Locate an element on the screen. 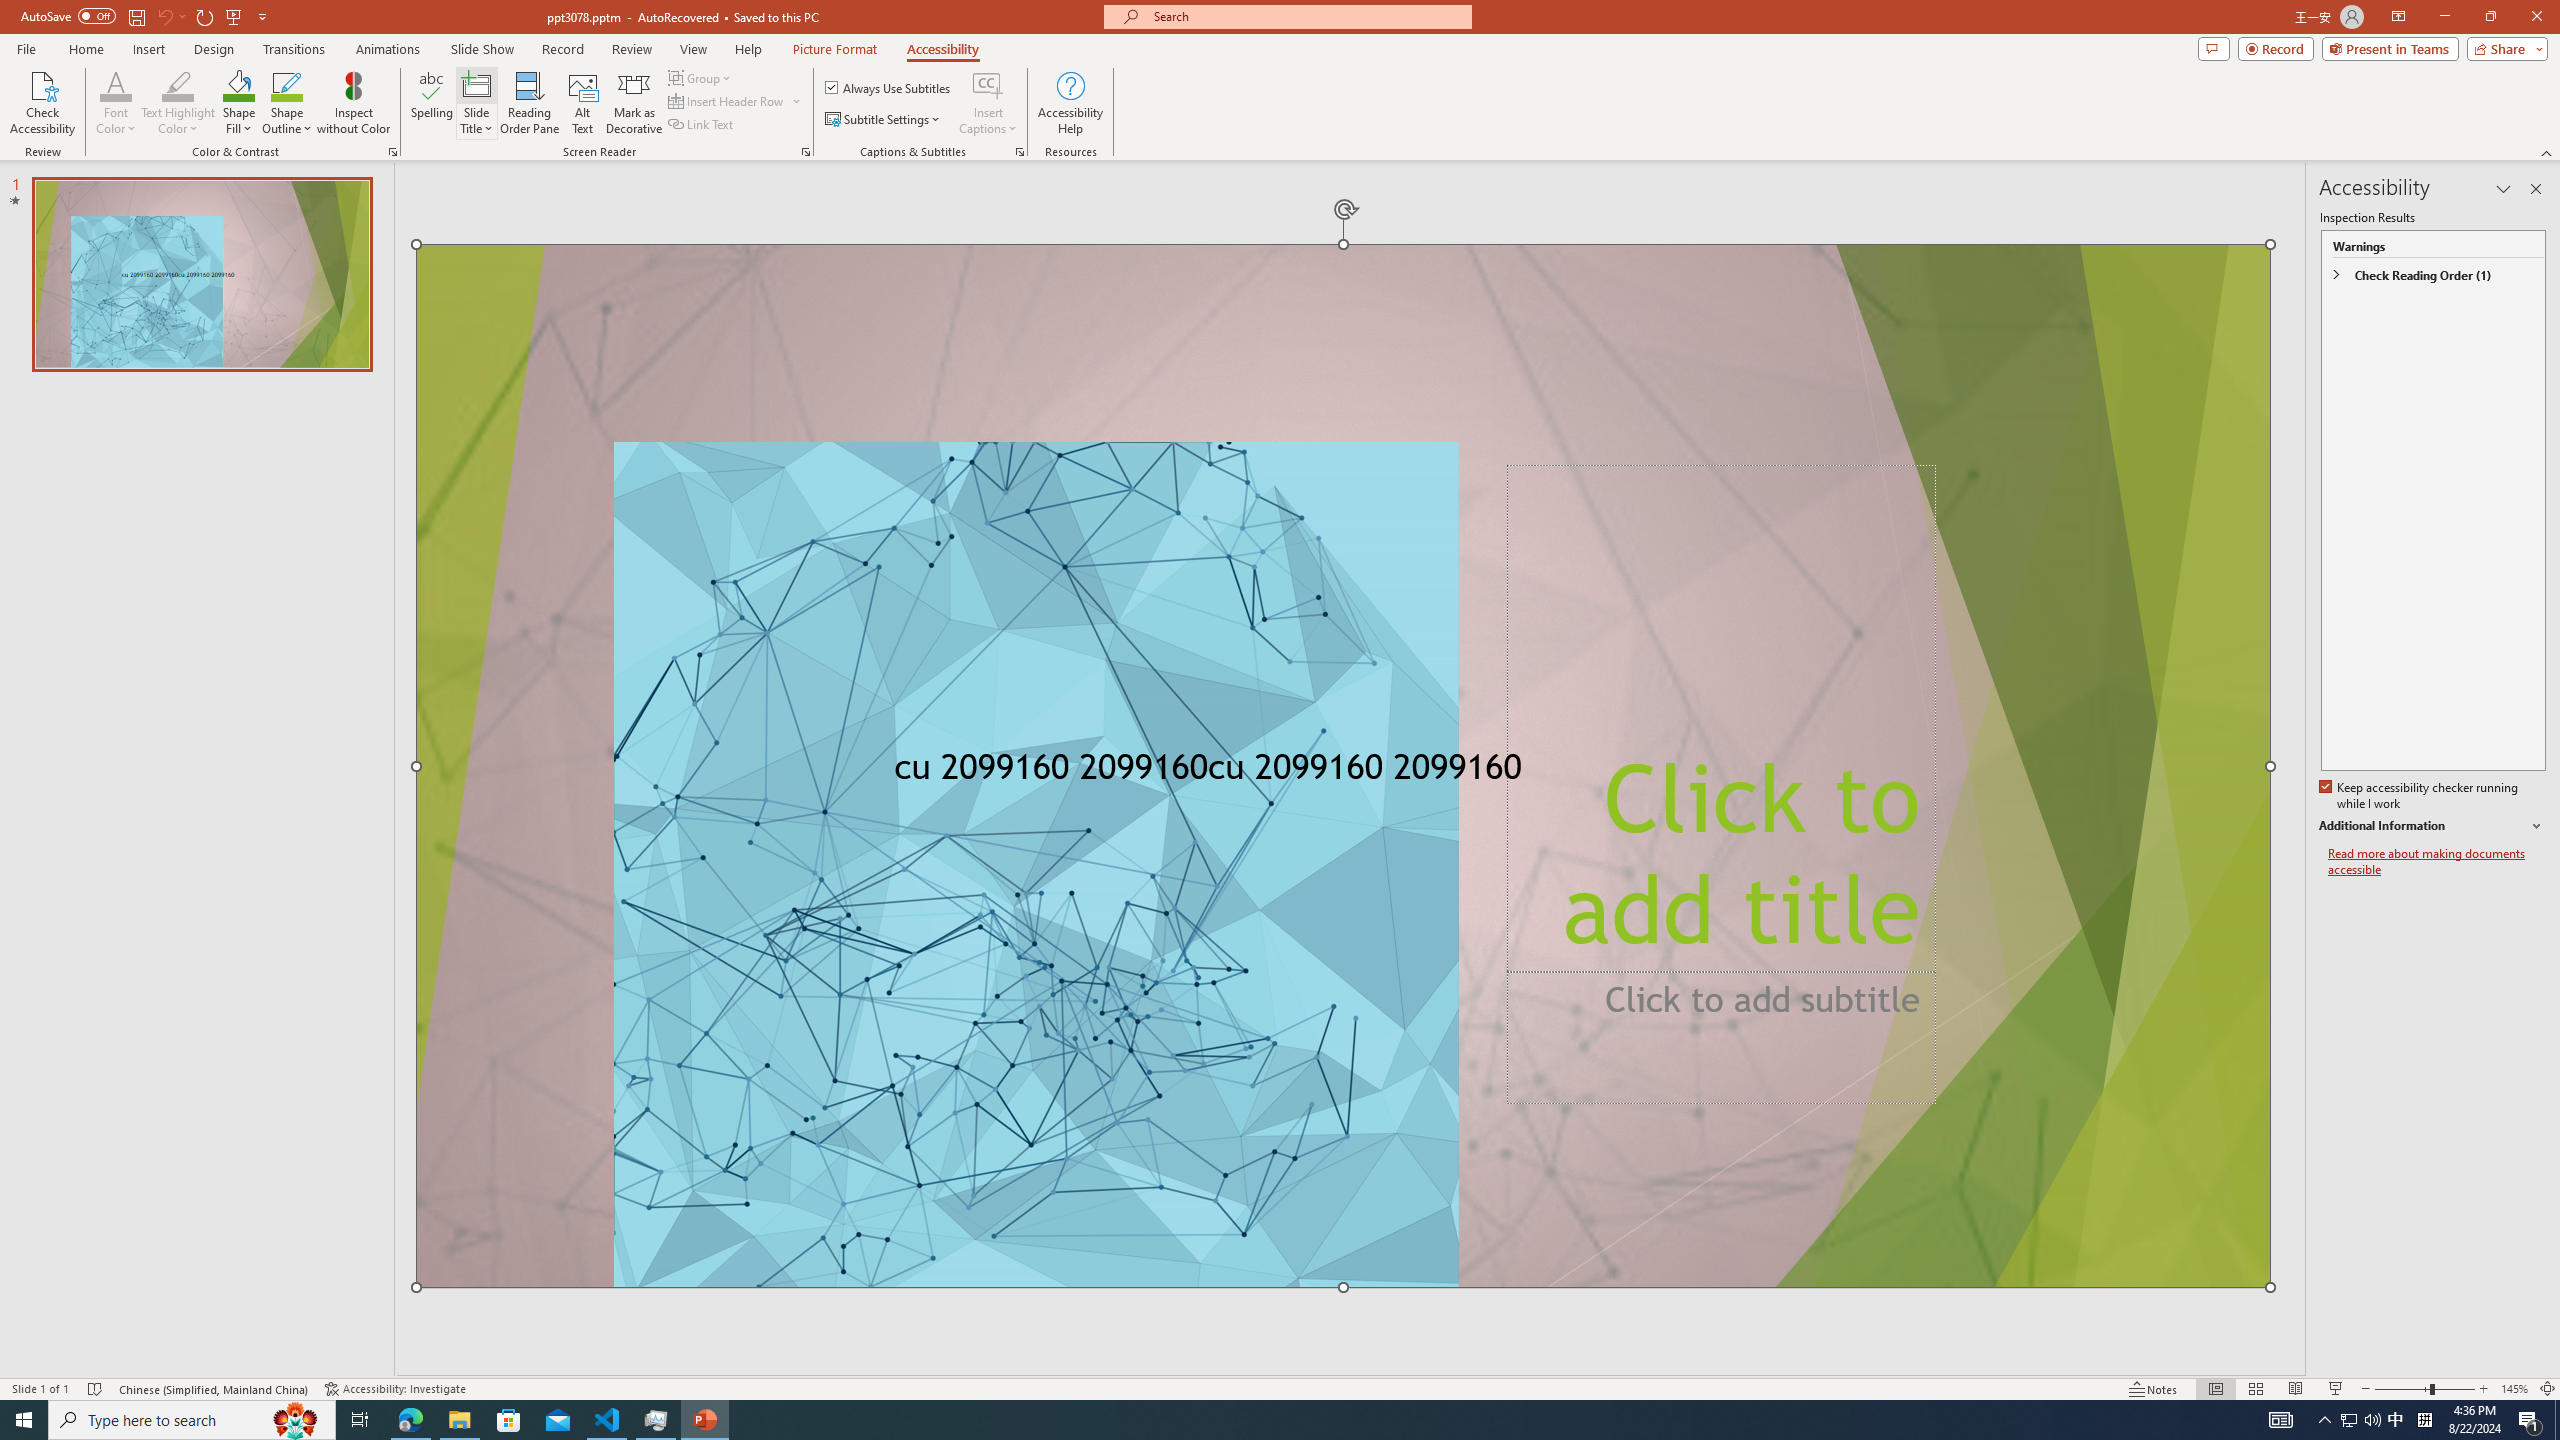  Zoom 145% is located at coordinates (2514, 1389).